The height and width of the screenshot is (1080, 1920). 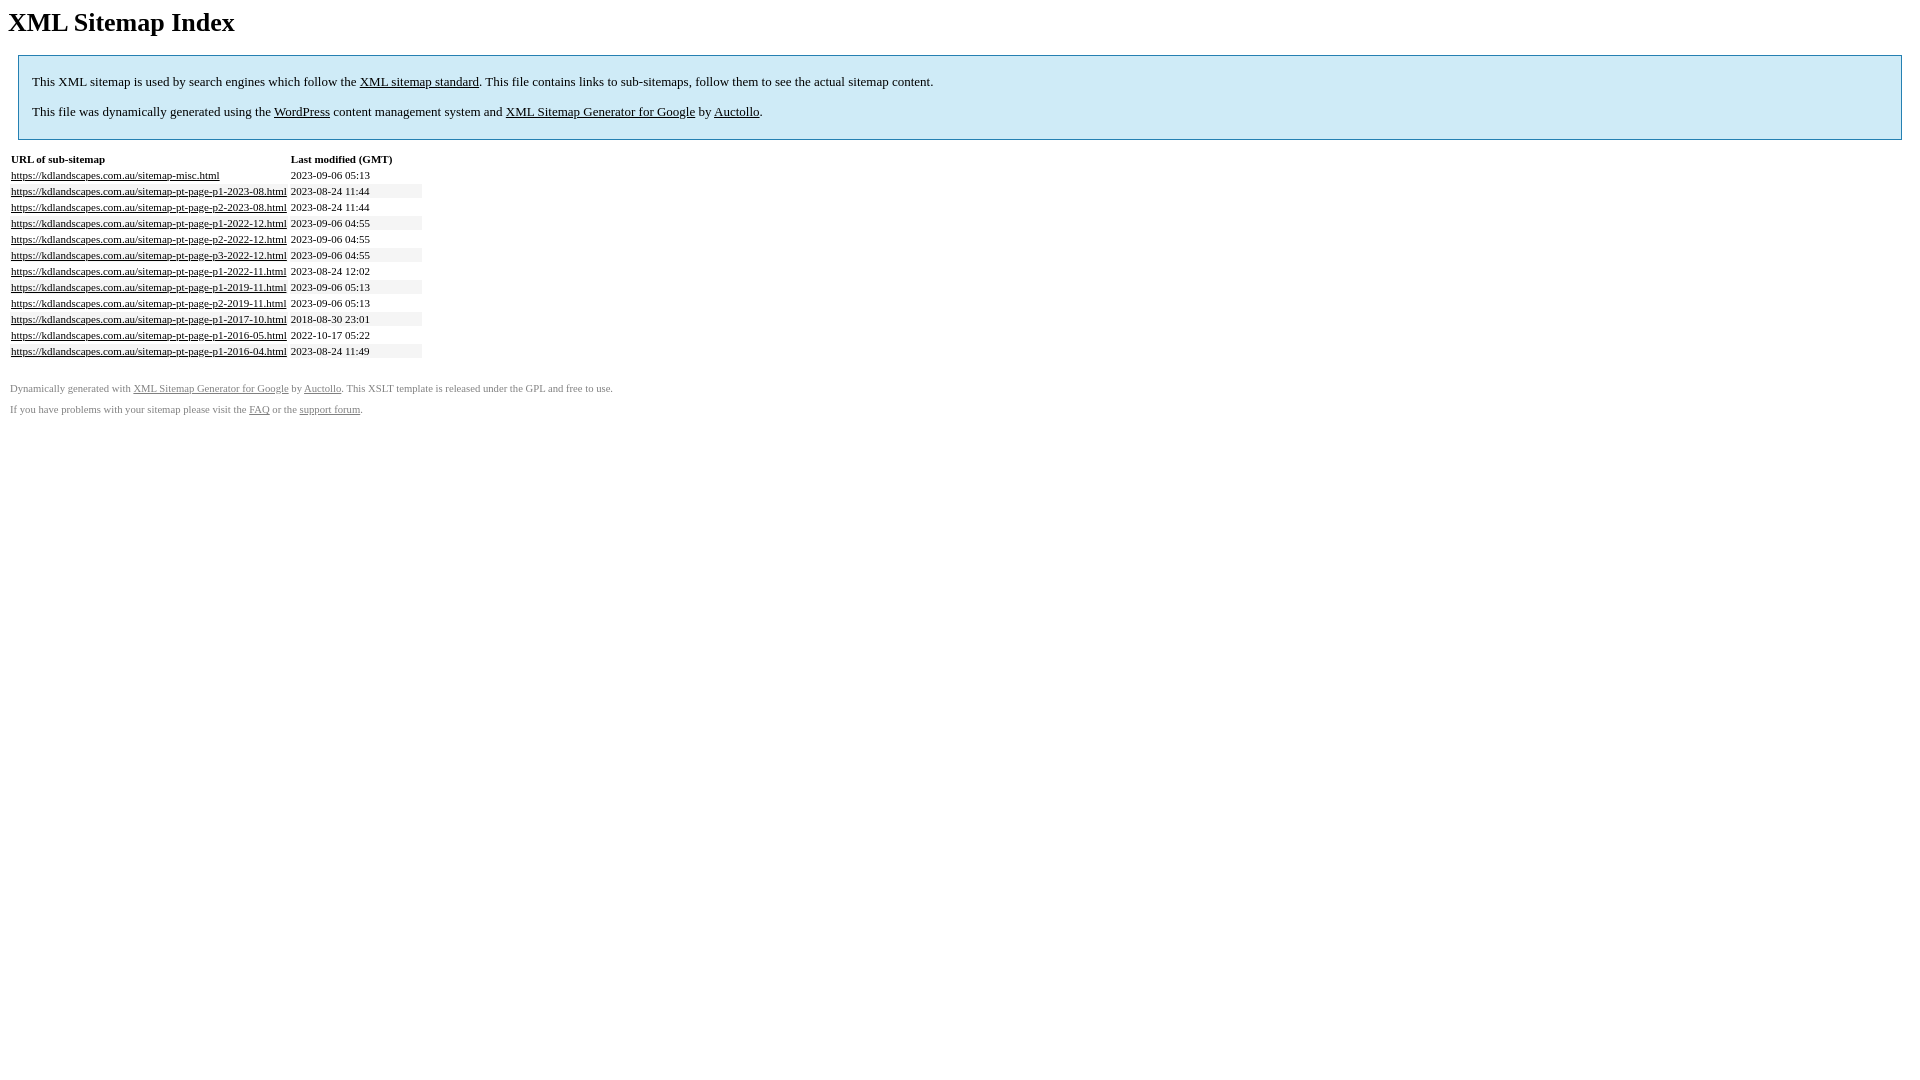 I want to click on https://kdlandscapes.com.au/sitemap-pt-page-p3-2022-12.html, so click(x=149, y=255).